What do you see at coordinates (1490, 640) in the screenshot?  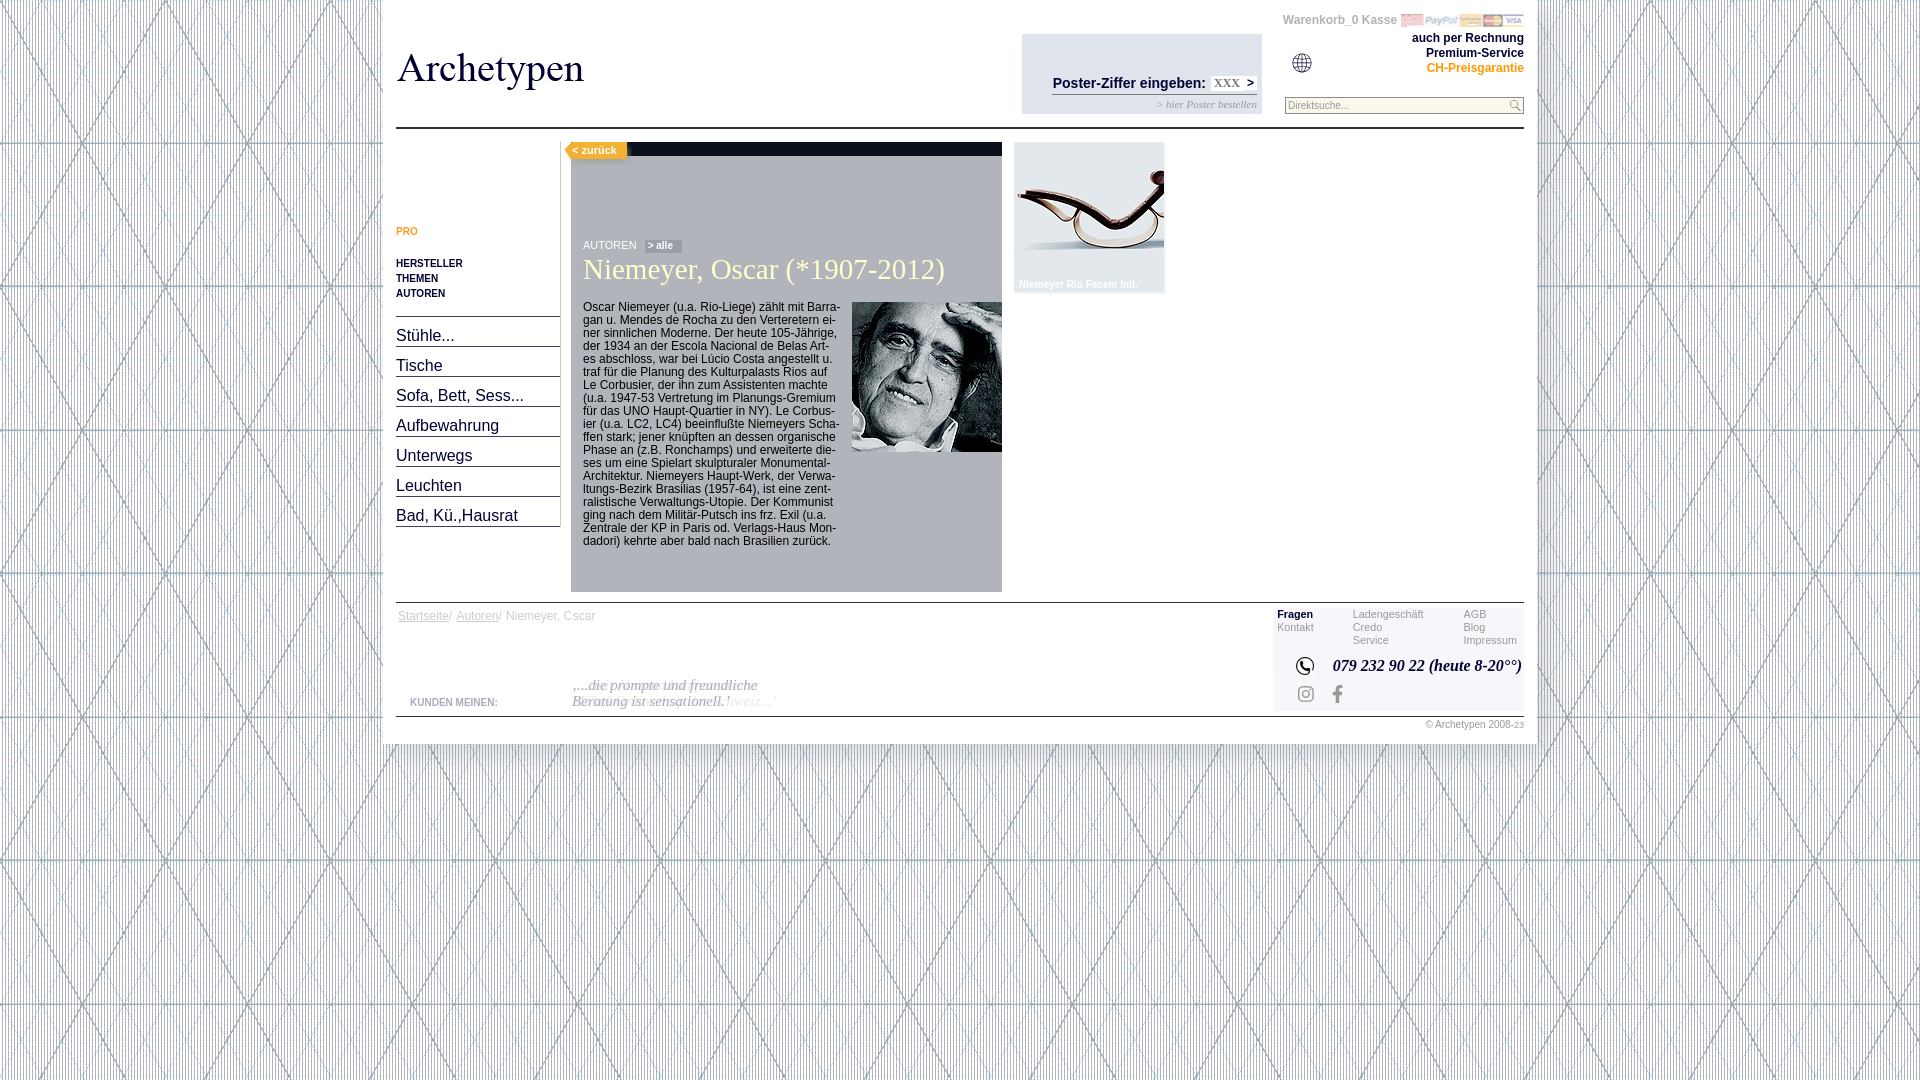 I see `Impressum` at bounding box center [1490, 640].